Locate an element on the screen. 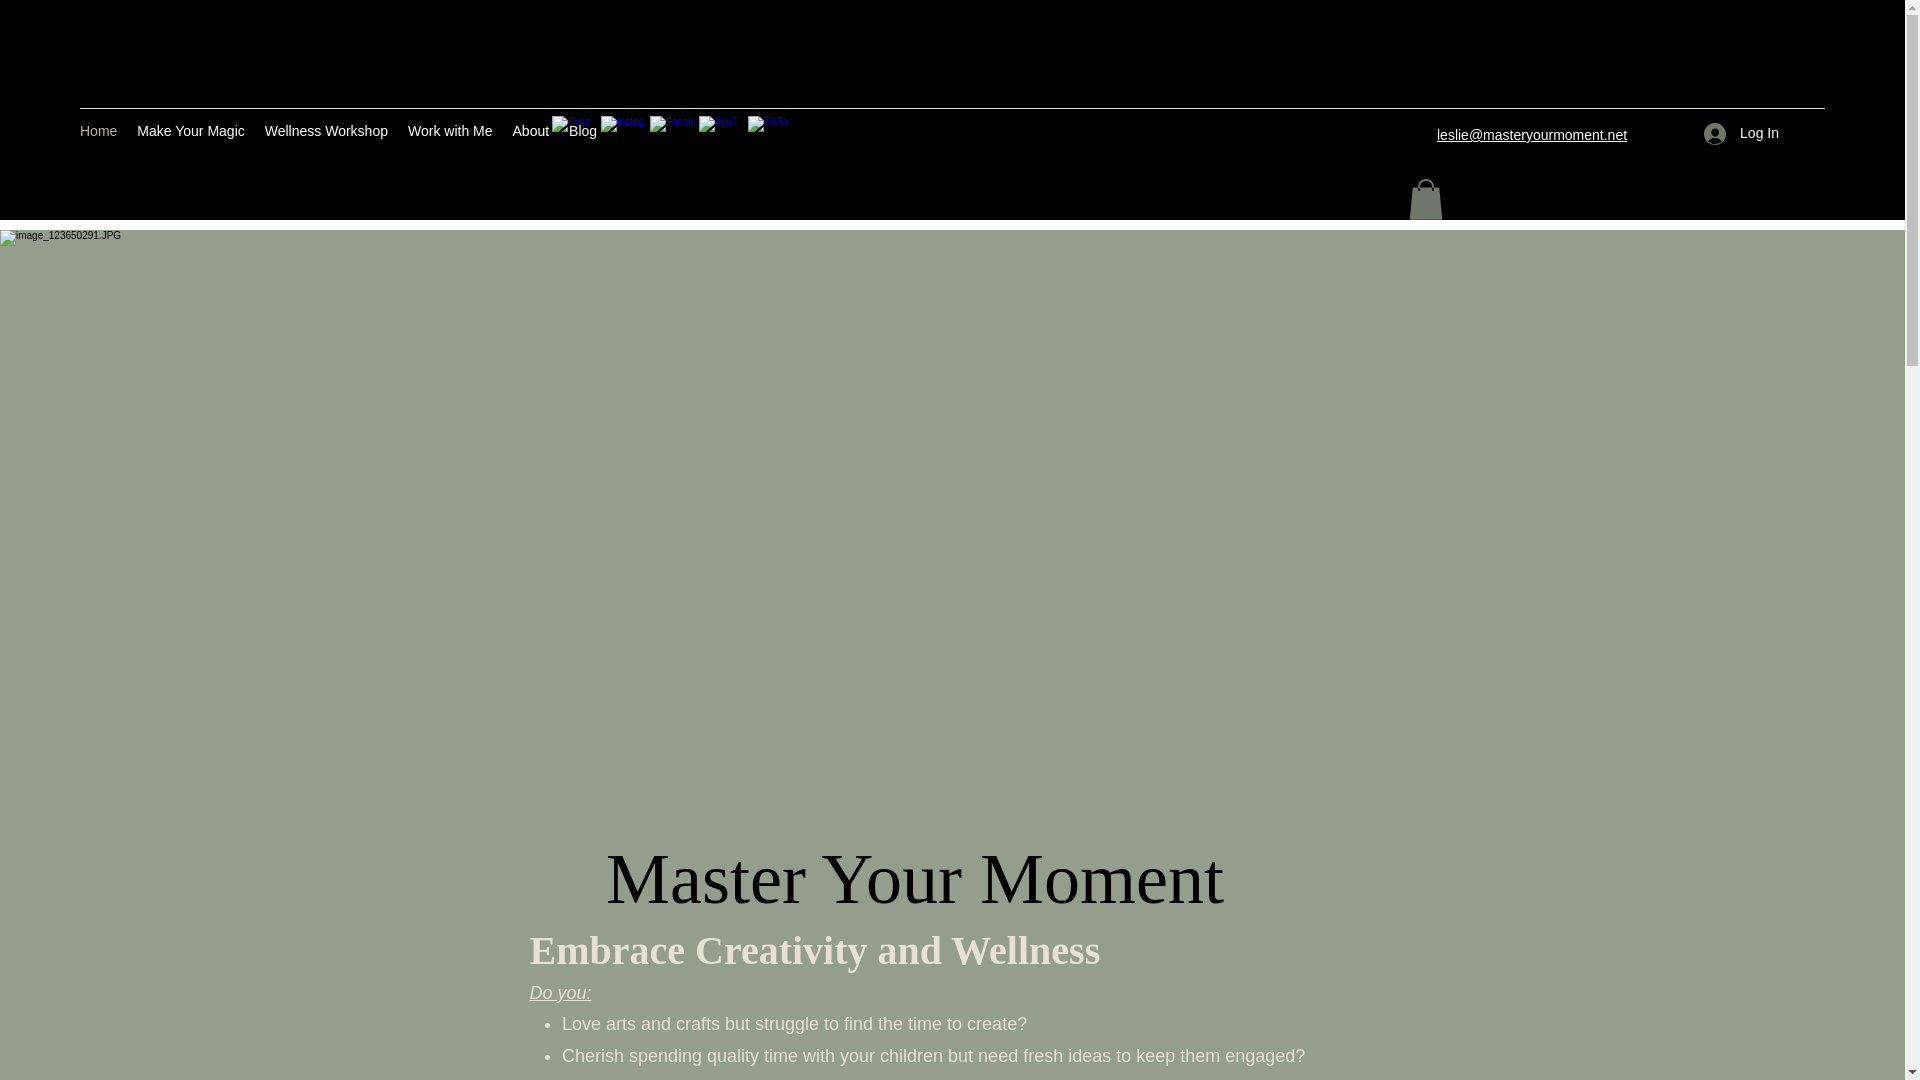 This screenshot has height=1080, width=1920. Blog is located at coordinates (582, 134).